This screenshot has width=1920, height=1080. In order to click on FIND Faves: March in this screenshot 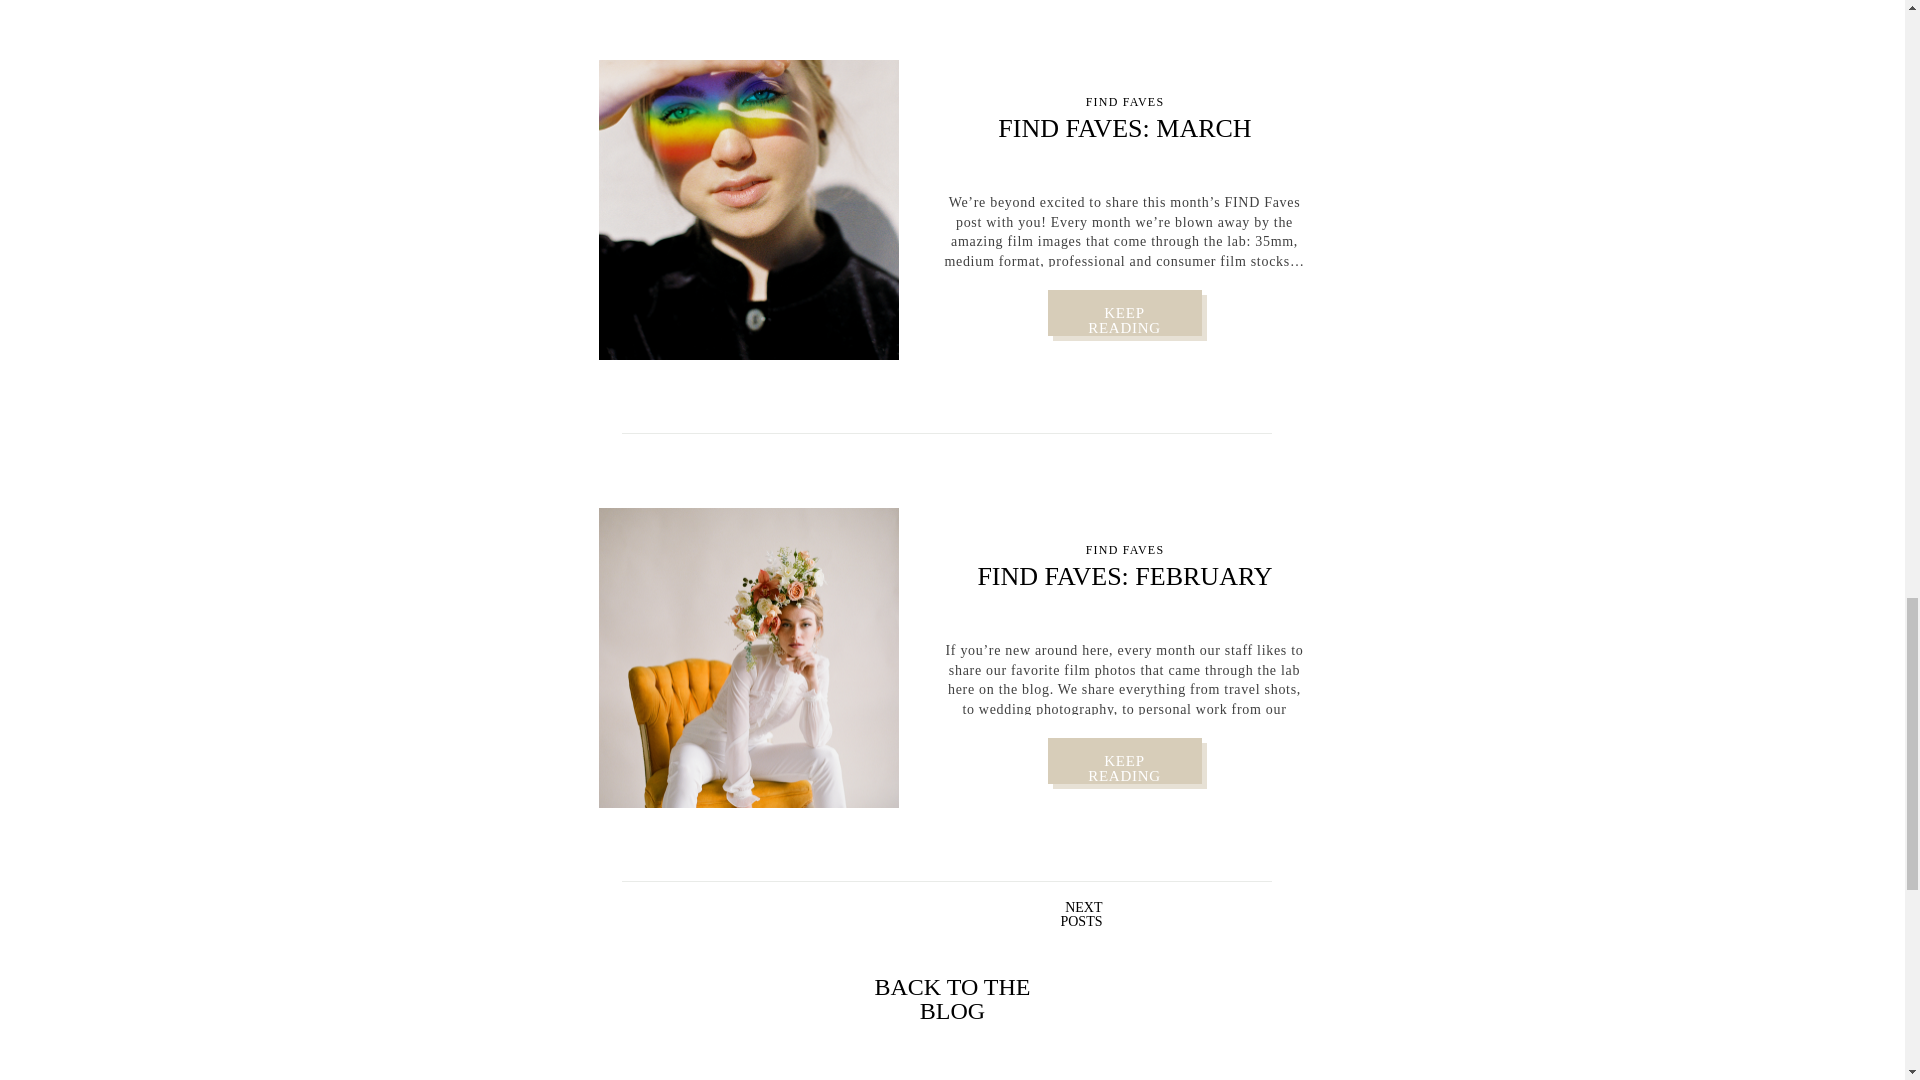, I will do `click(1124, 312)`.